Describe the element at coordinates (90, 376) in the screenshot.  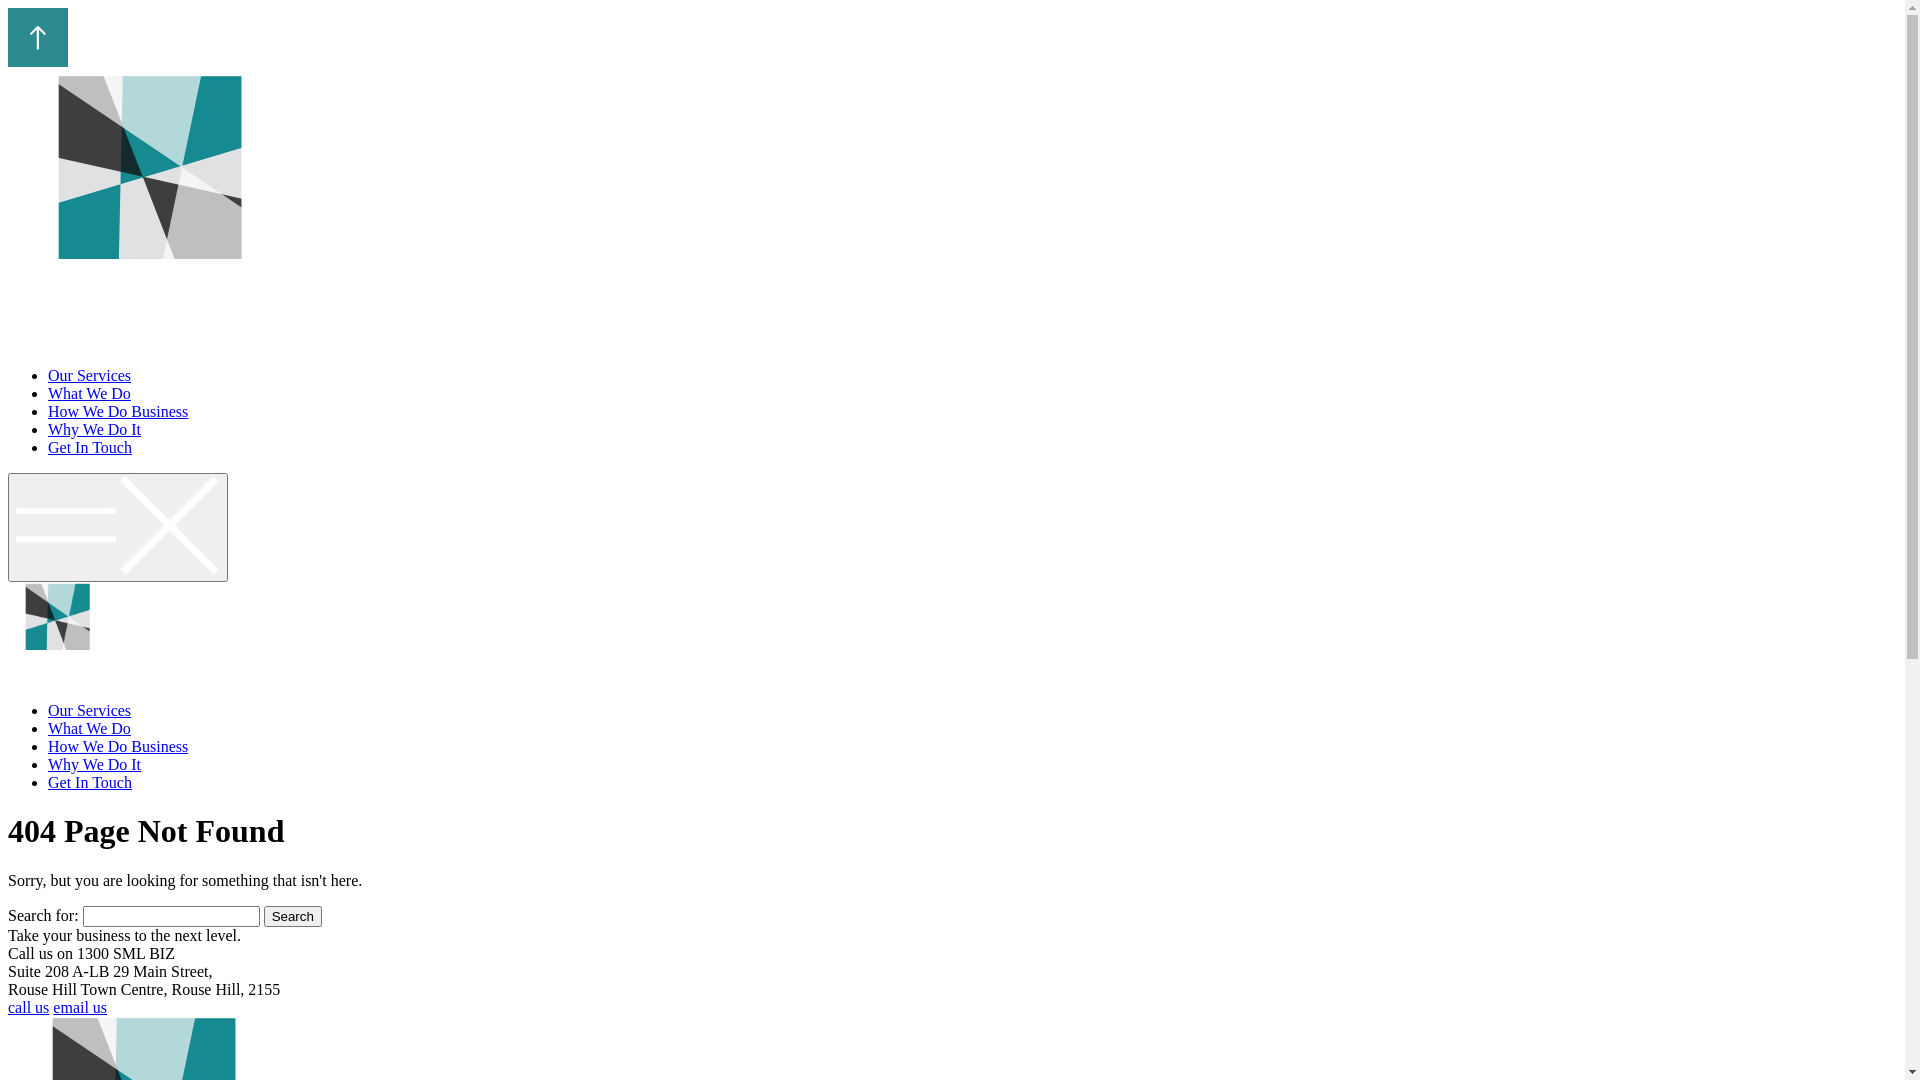
I see `Our Services` at that location.